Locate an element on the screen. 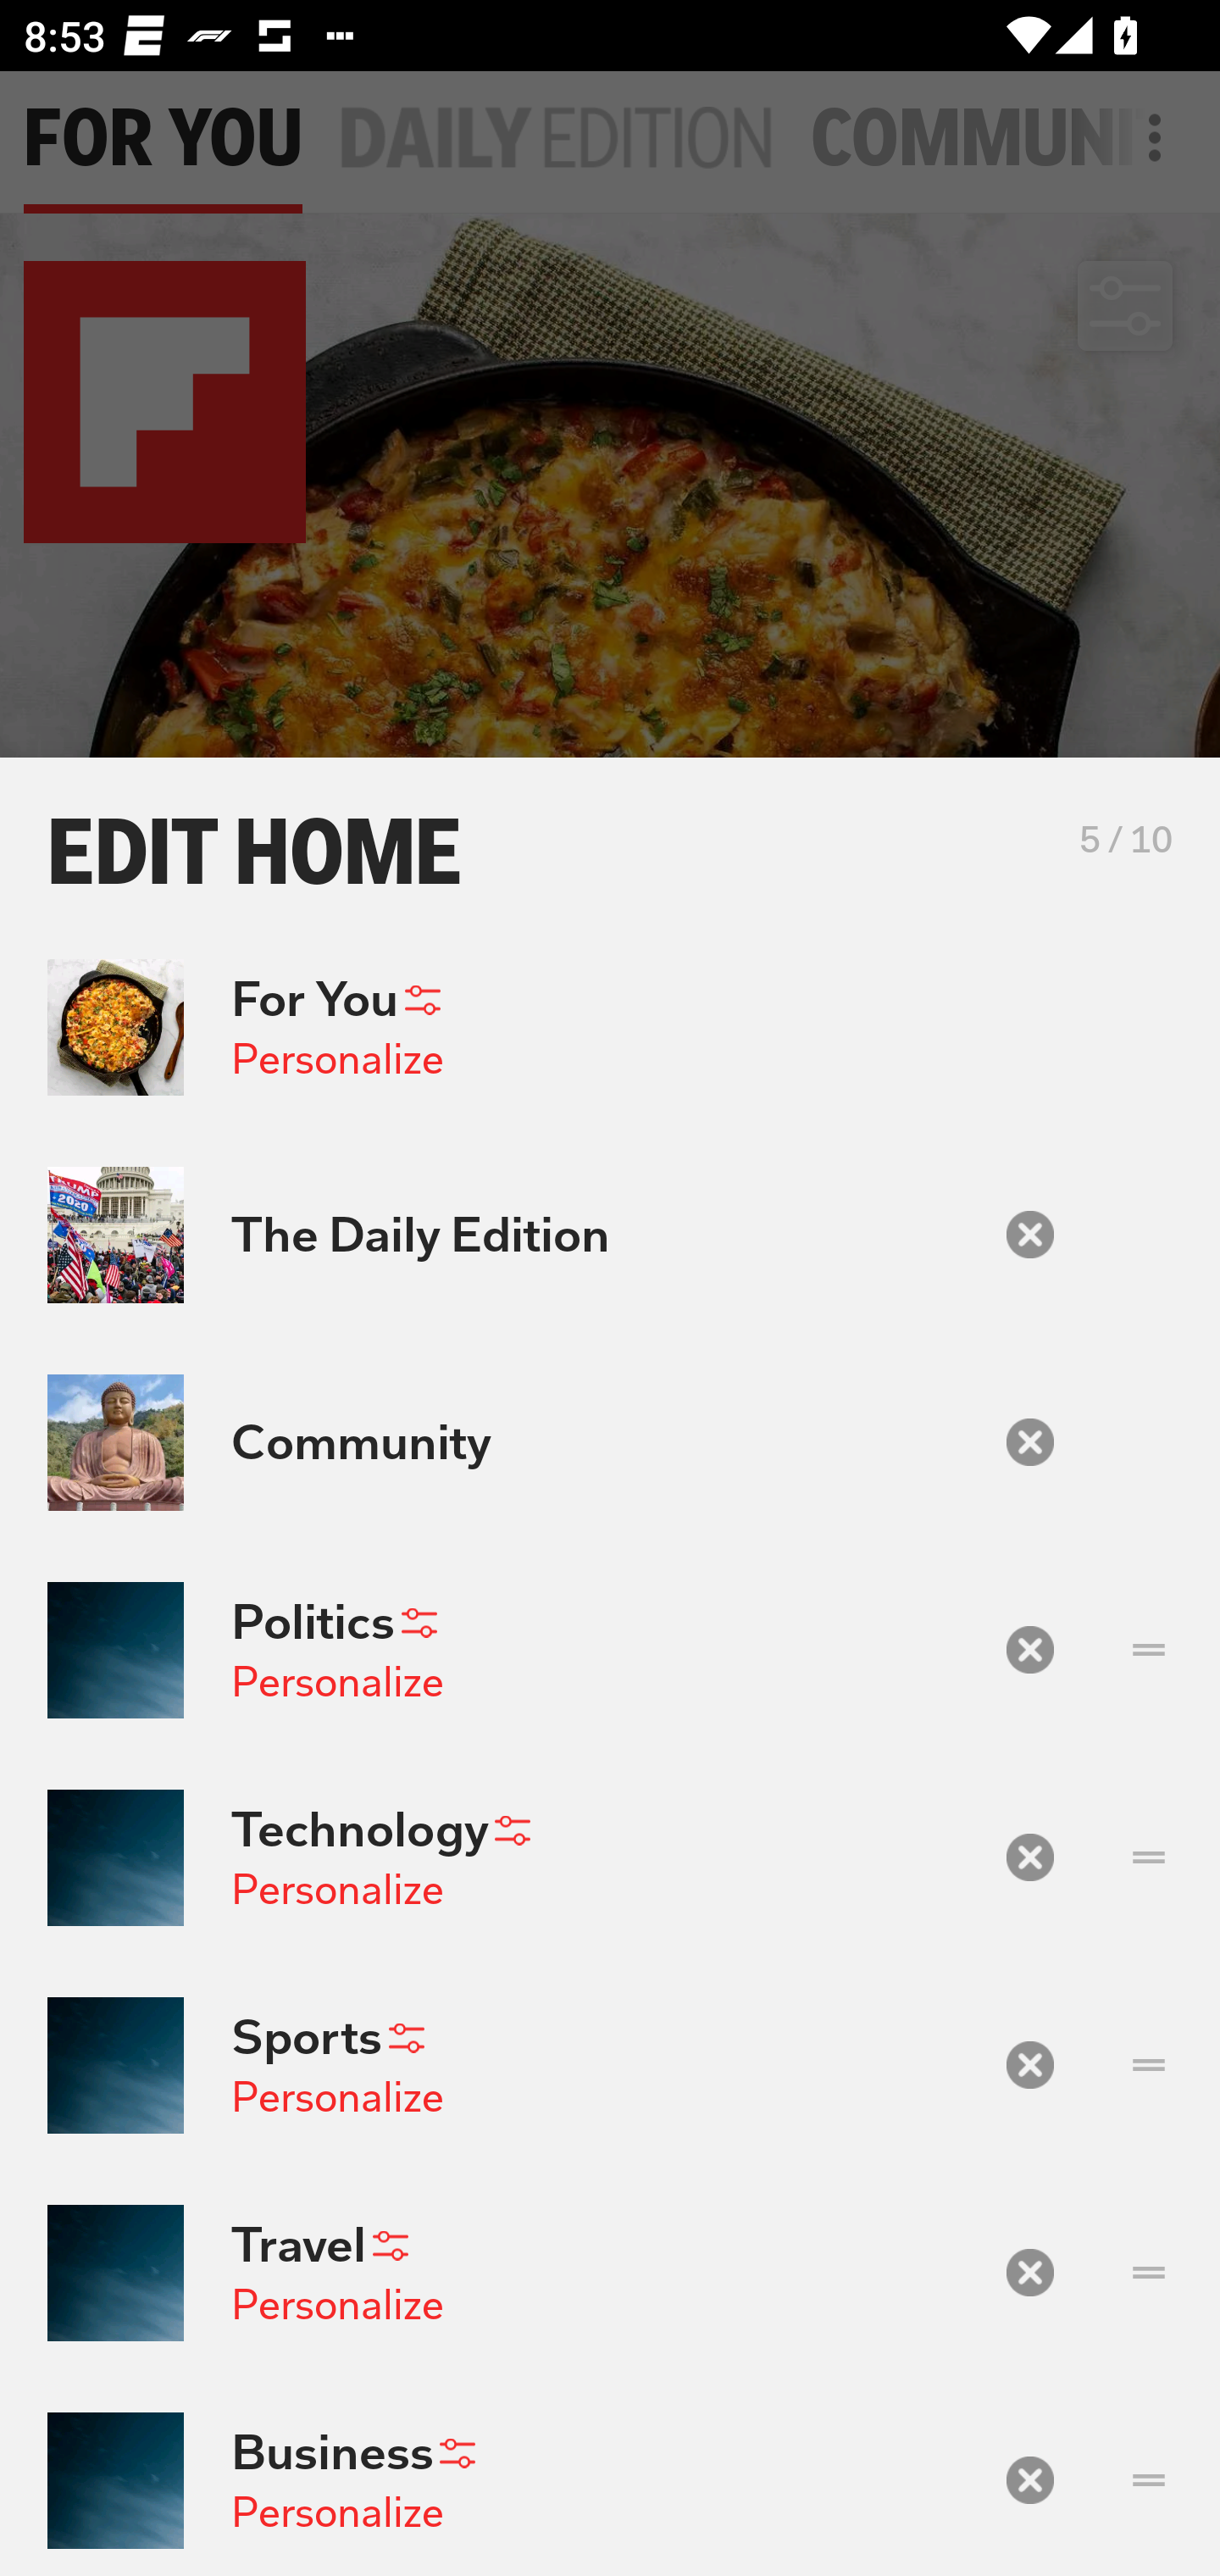 The height and width of the screenshot is (2576, 1220). Personalize is located at coordinates (337, 1681).